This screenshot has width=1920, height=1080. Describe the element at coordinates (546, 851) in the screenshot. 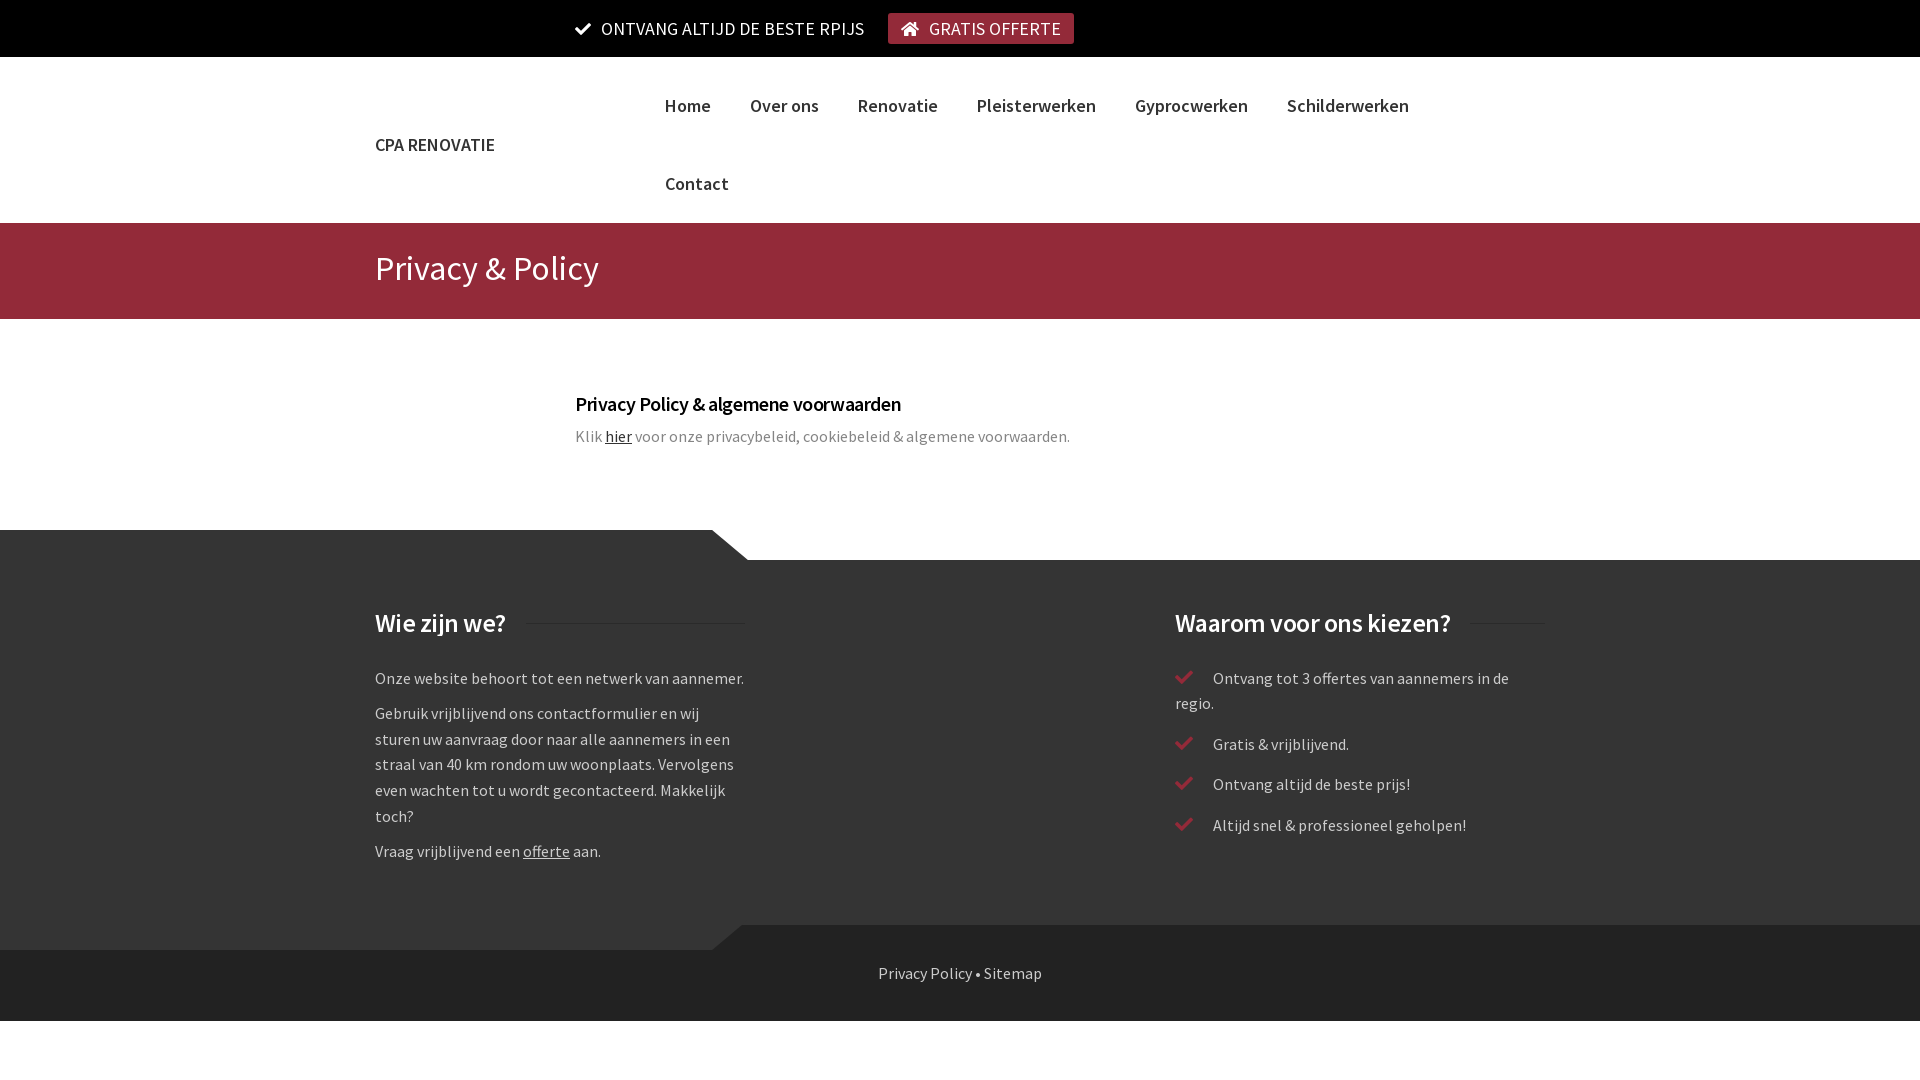

I see `offerte` at that location.